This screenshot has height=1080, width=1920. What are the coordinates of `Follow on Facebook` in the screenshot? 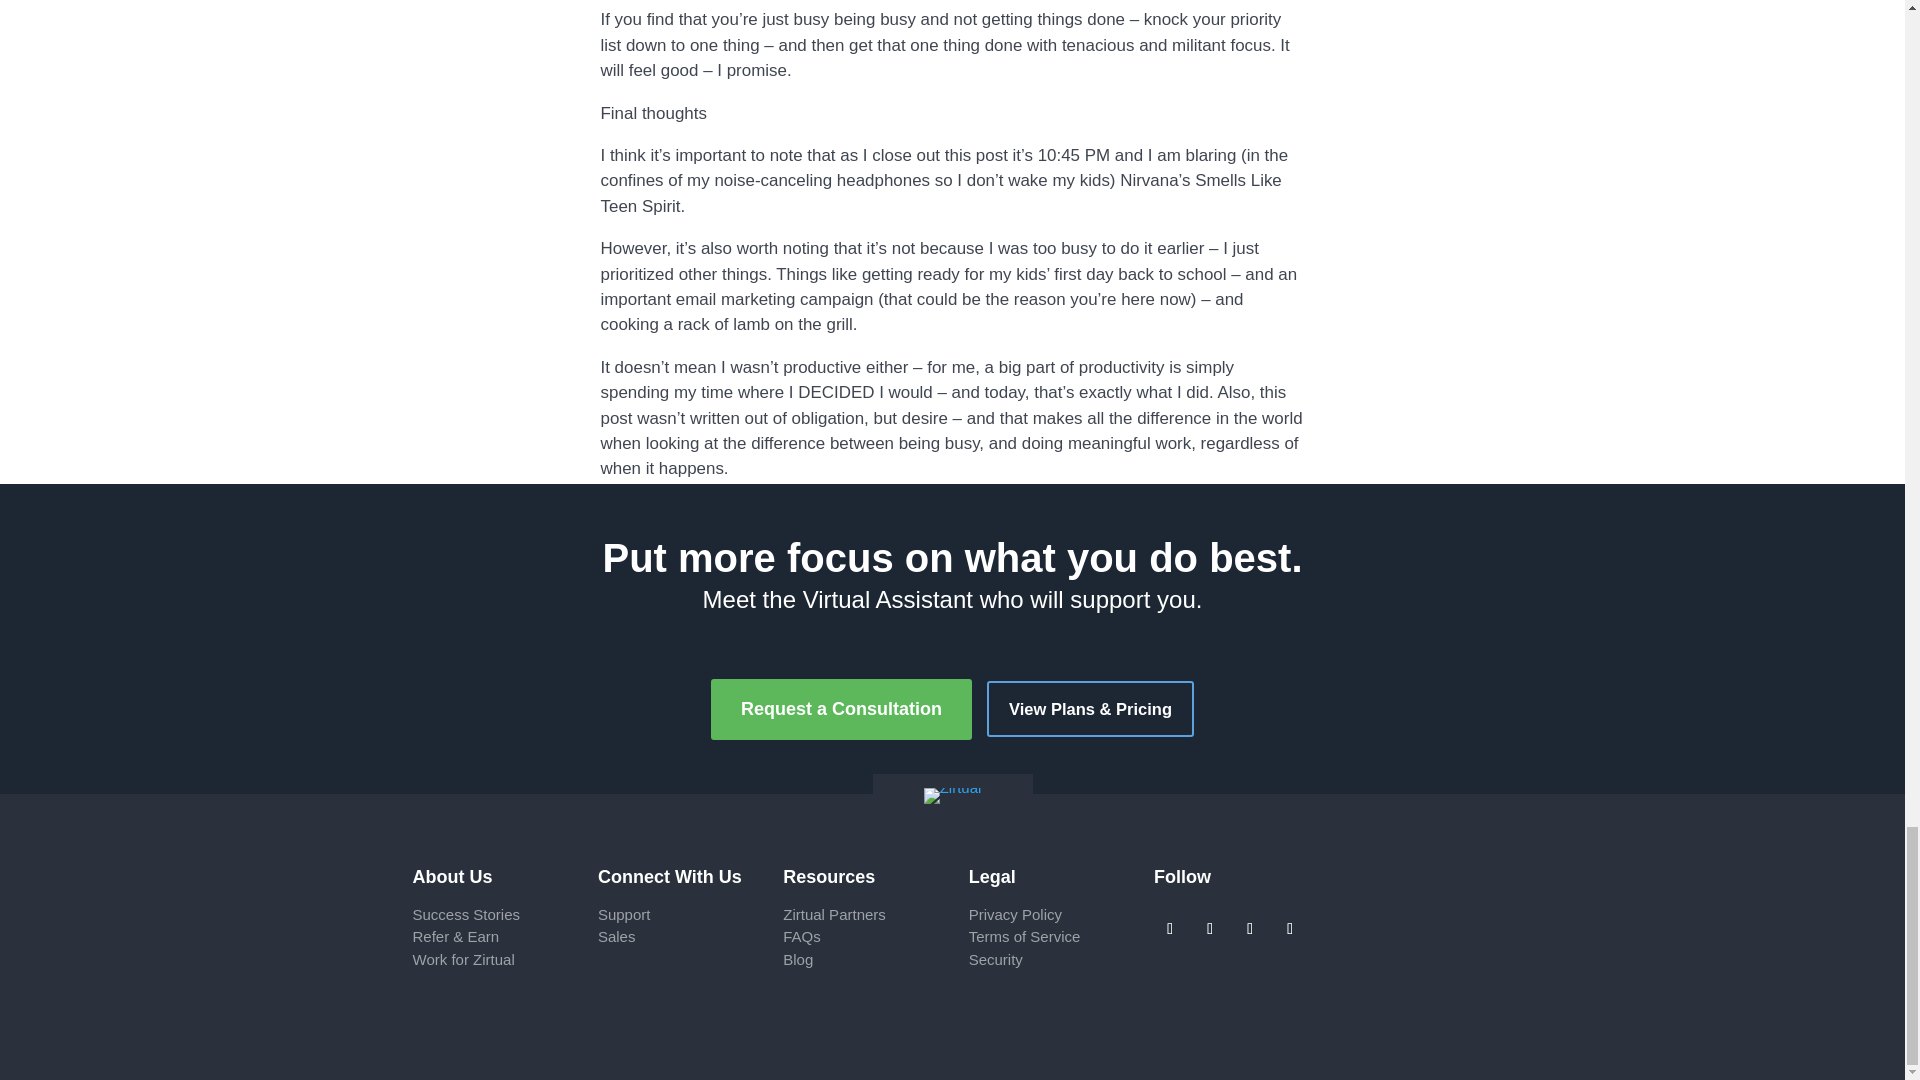 It's located at (1170, 928).